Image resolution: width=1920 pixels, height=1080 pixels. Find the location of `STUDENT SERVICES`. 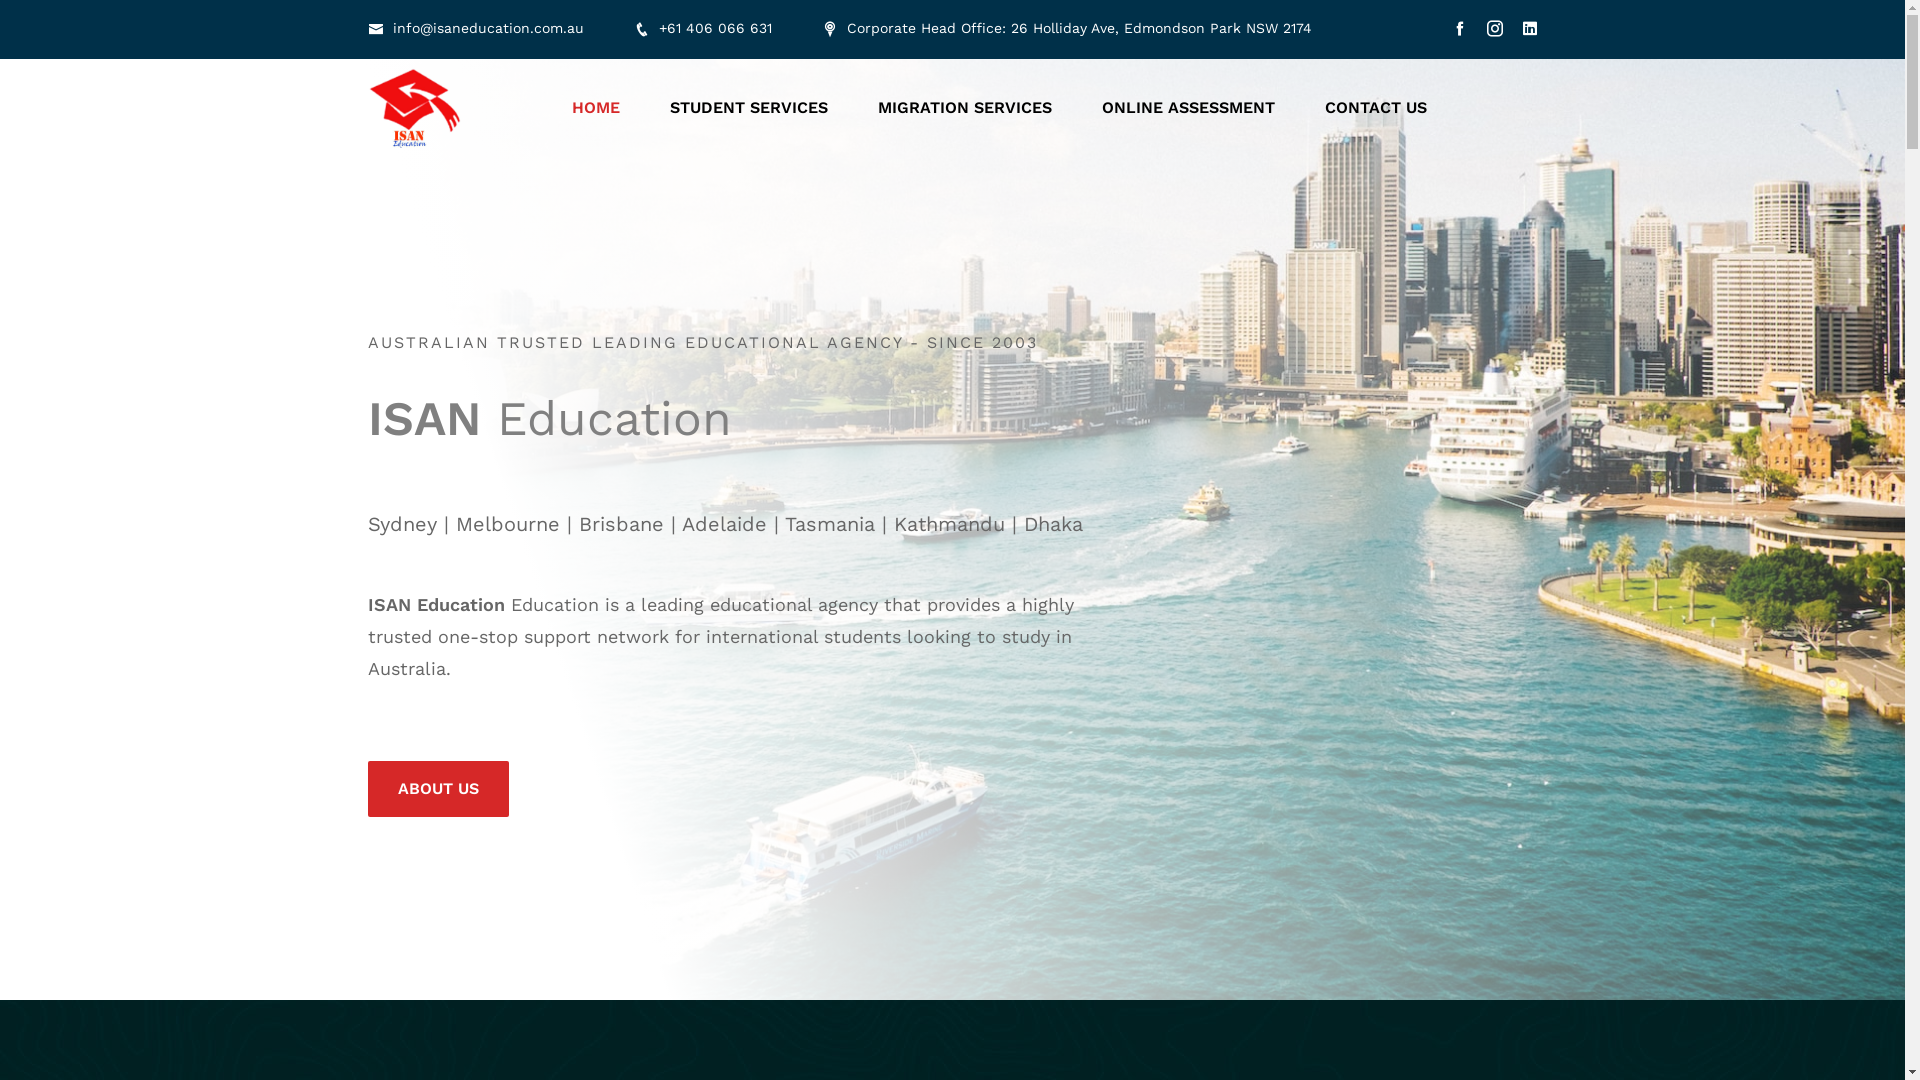

STUDENT SERVICES is located at coordinates (749, 108).